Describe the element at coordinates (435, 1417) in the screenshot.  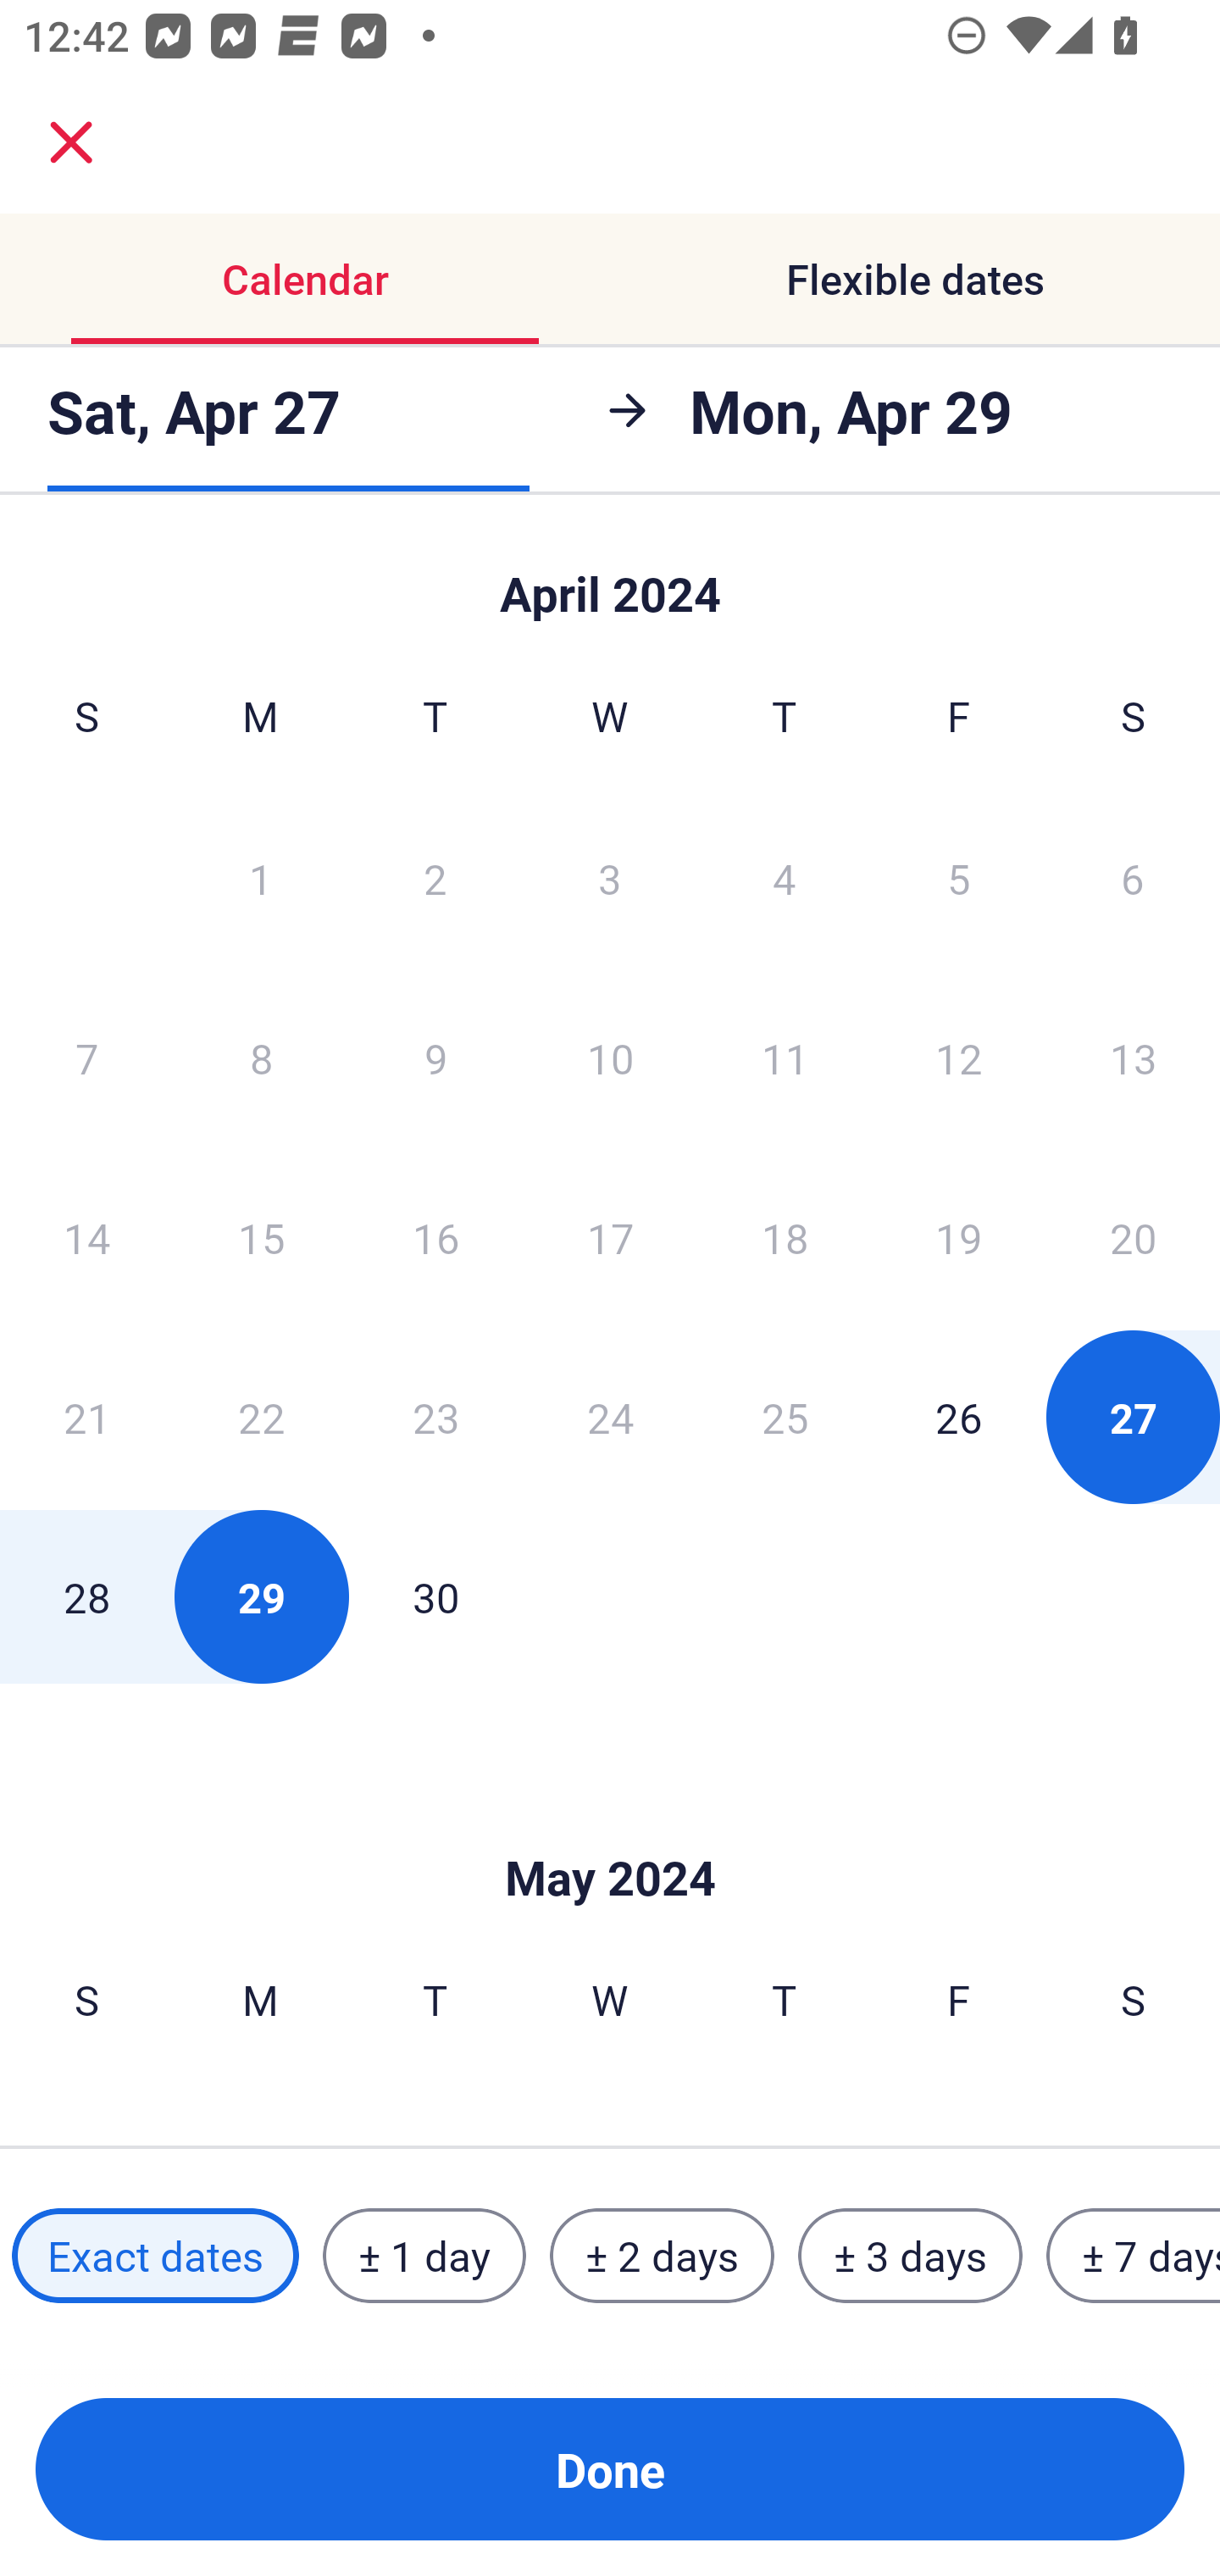
I see `23 Tuesday, April 23, 2024` at that location.